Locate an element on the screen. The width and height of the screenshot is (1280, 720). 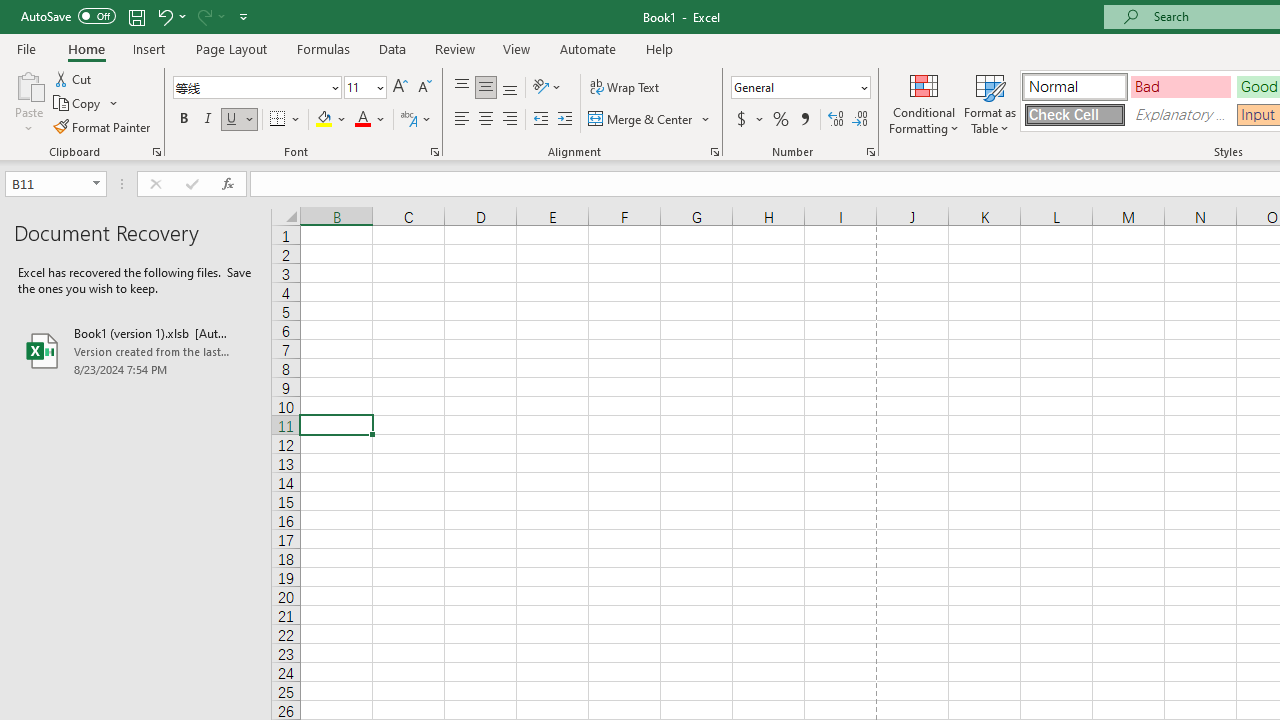
Increase Indent is located at coordinates (565, 120).